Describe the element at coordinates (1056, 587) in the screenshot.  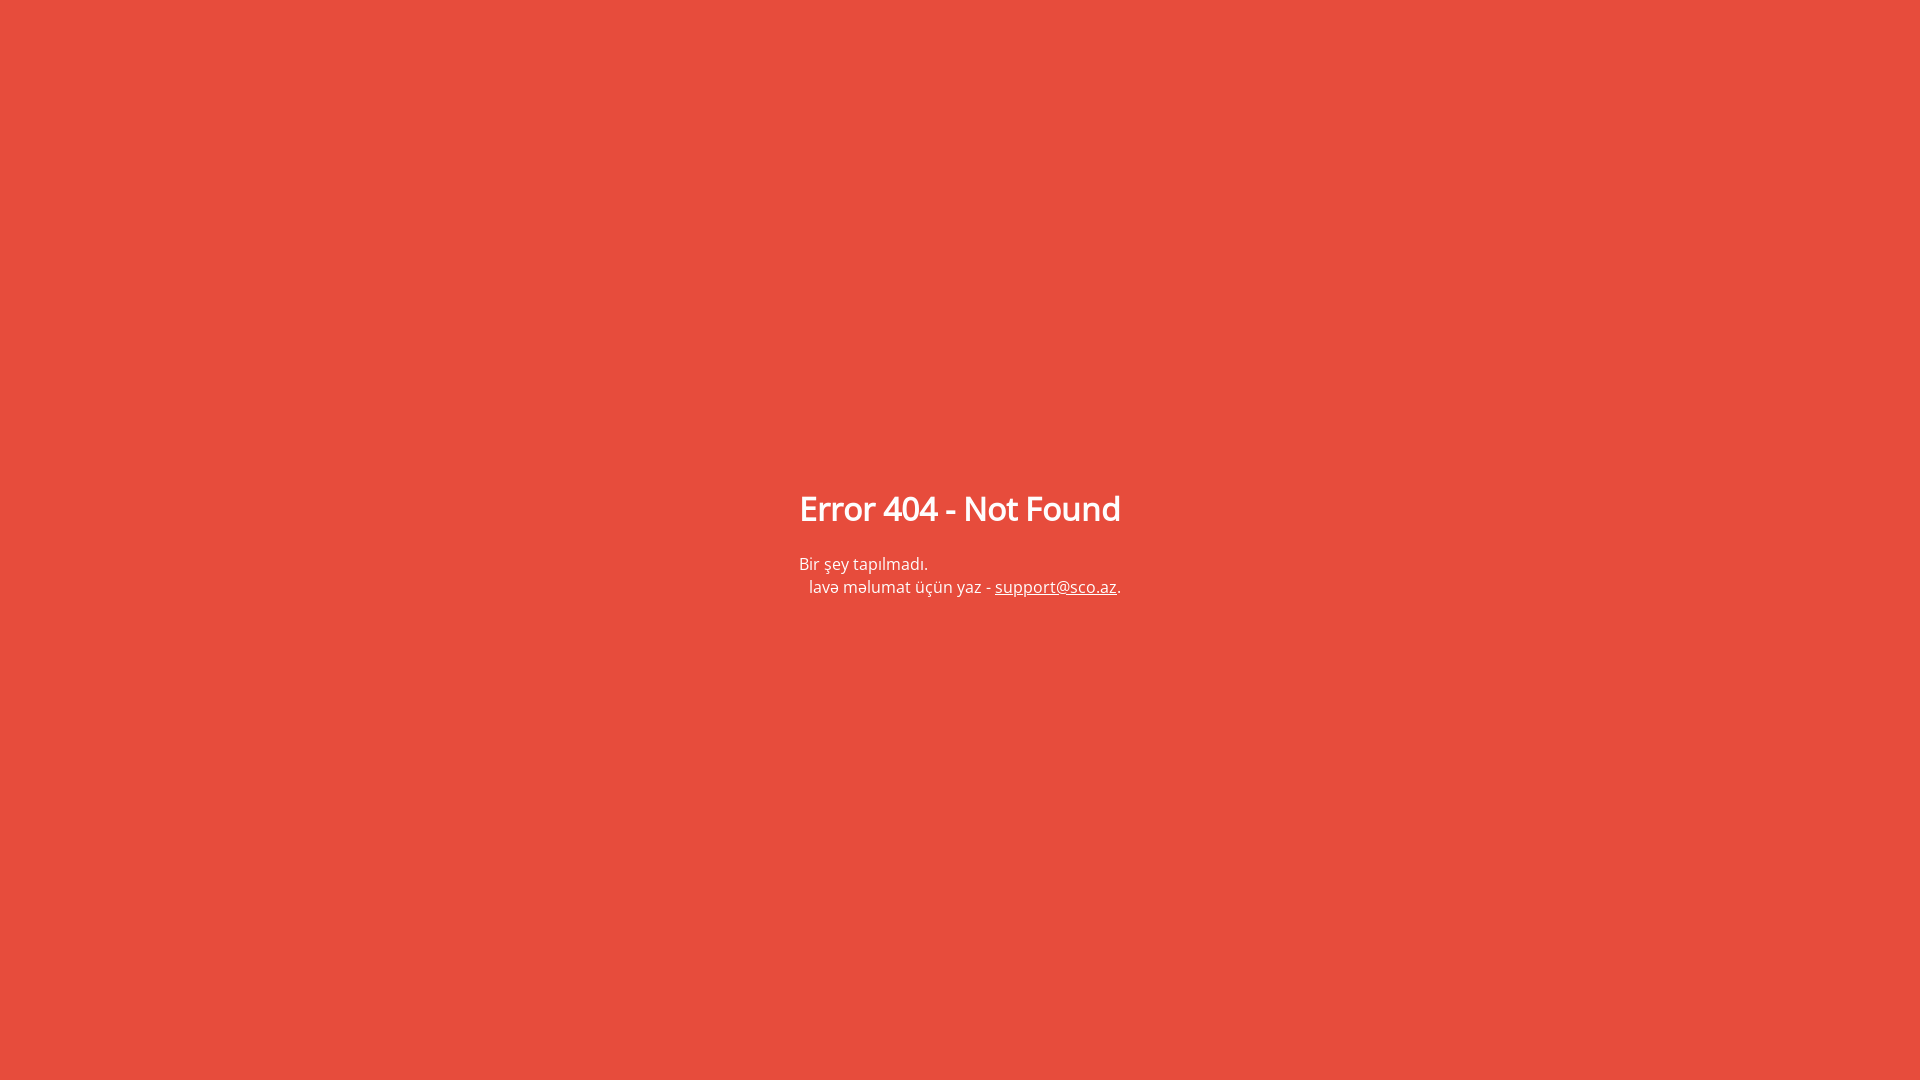
I see `support@sco.az` at that location.